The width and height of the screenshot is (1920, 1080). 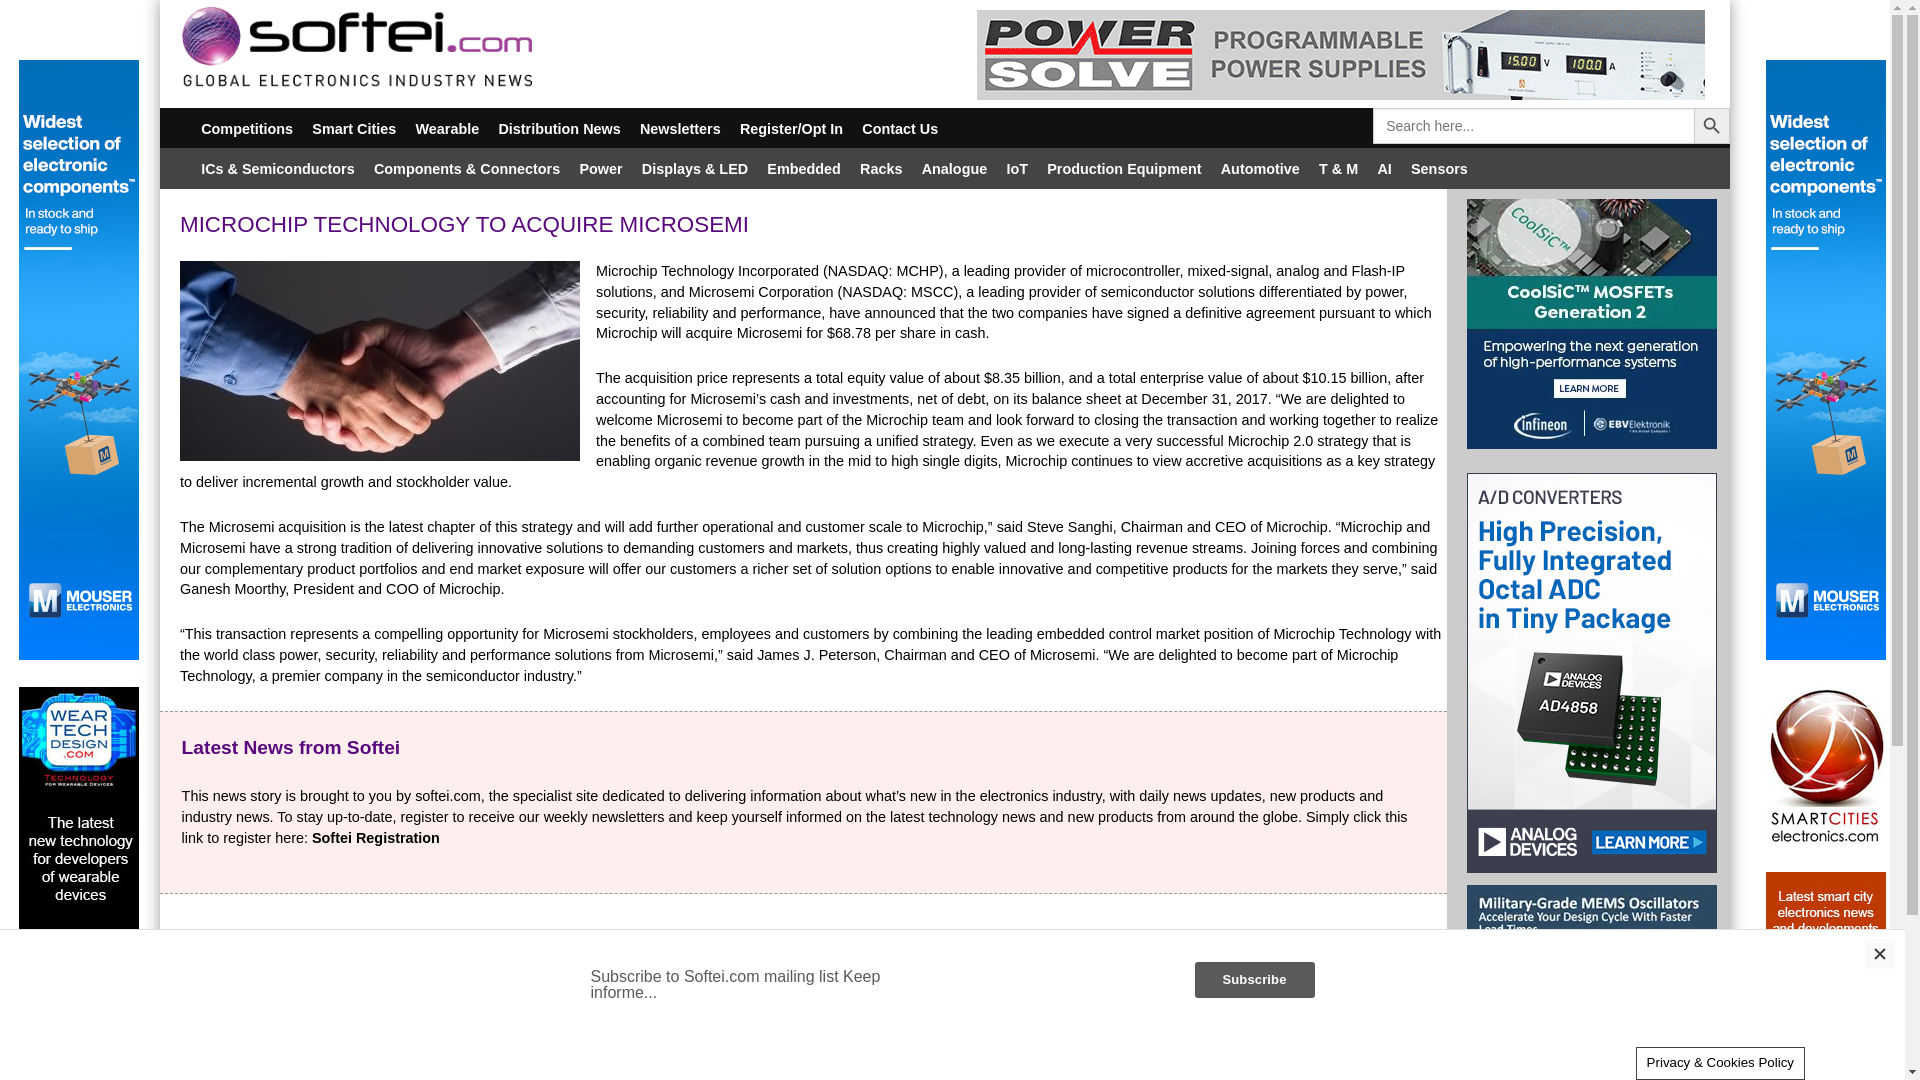 I want to click on Embedded, so click(x=804, y=167).